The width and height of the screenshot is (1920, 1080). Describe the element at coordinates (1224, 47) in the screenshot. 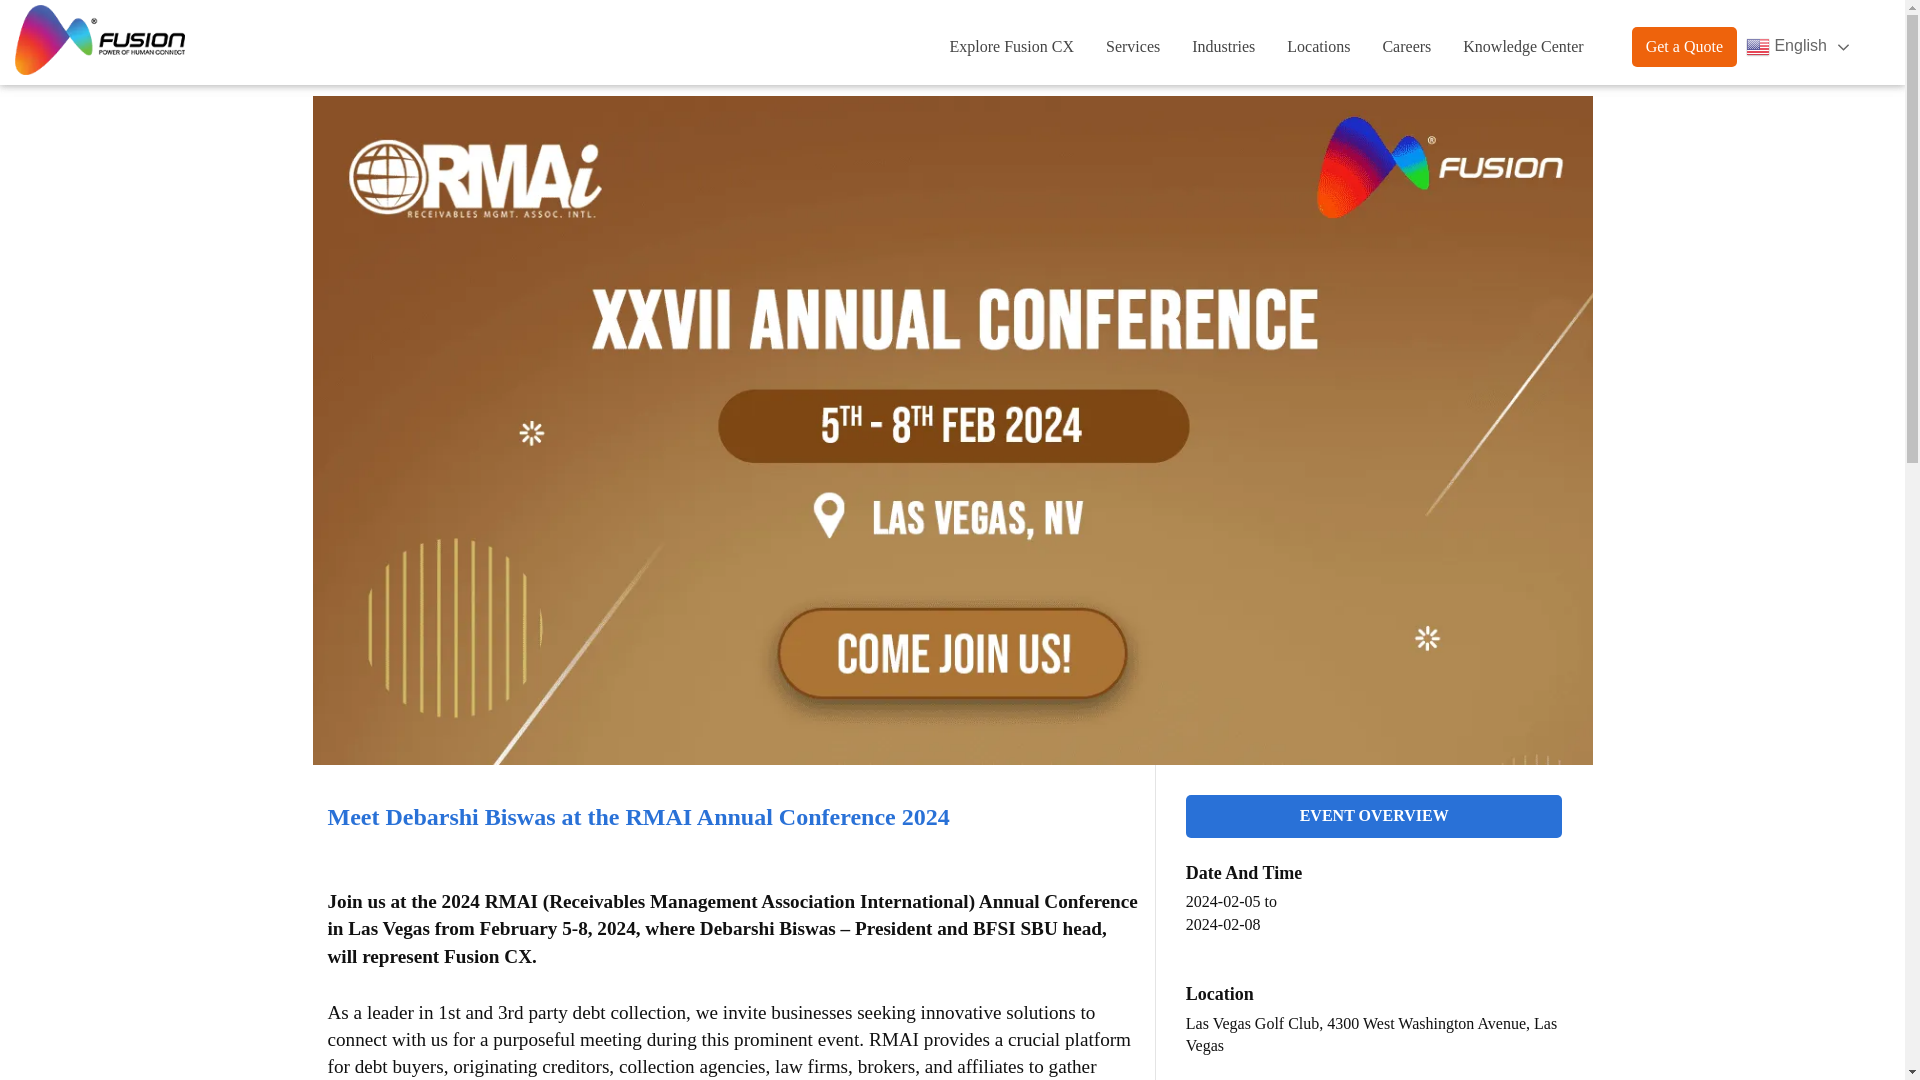

I see `Industries` at that location.